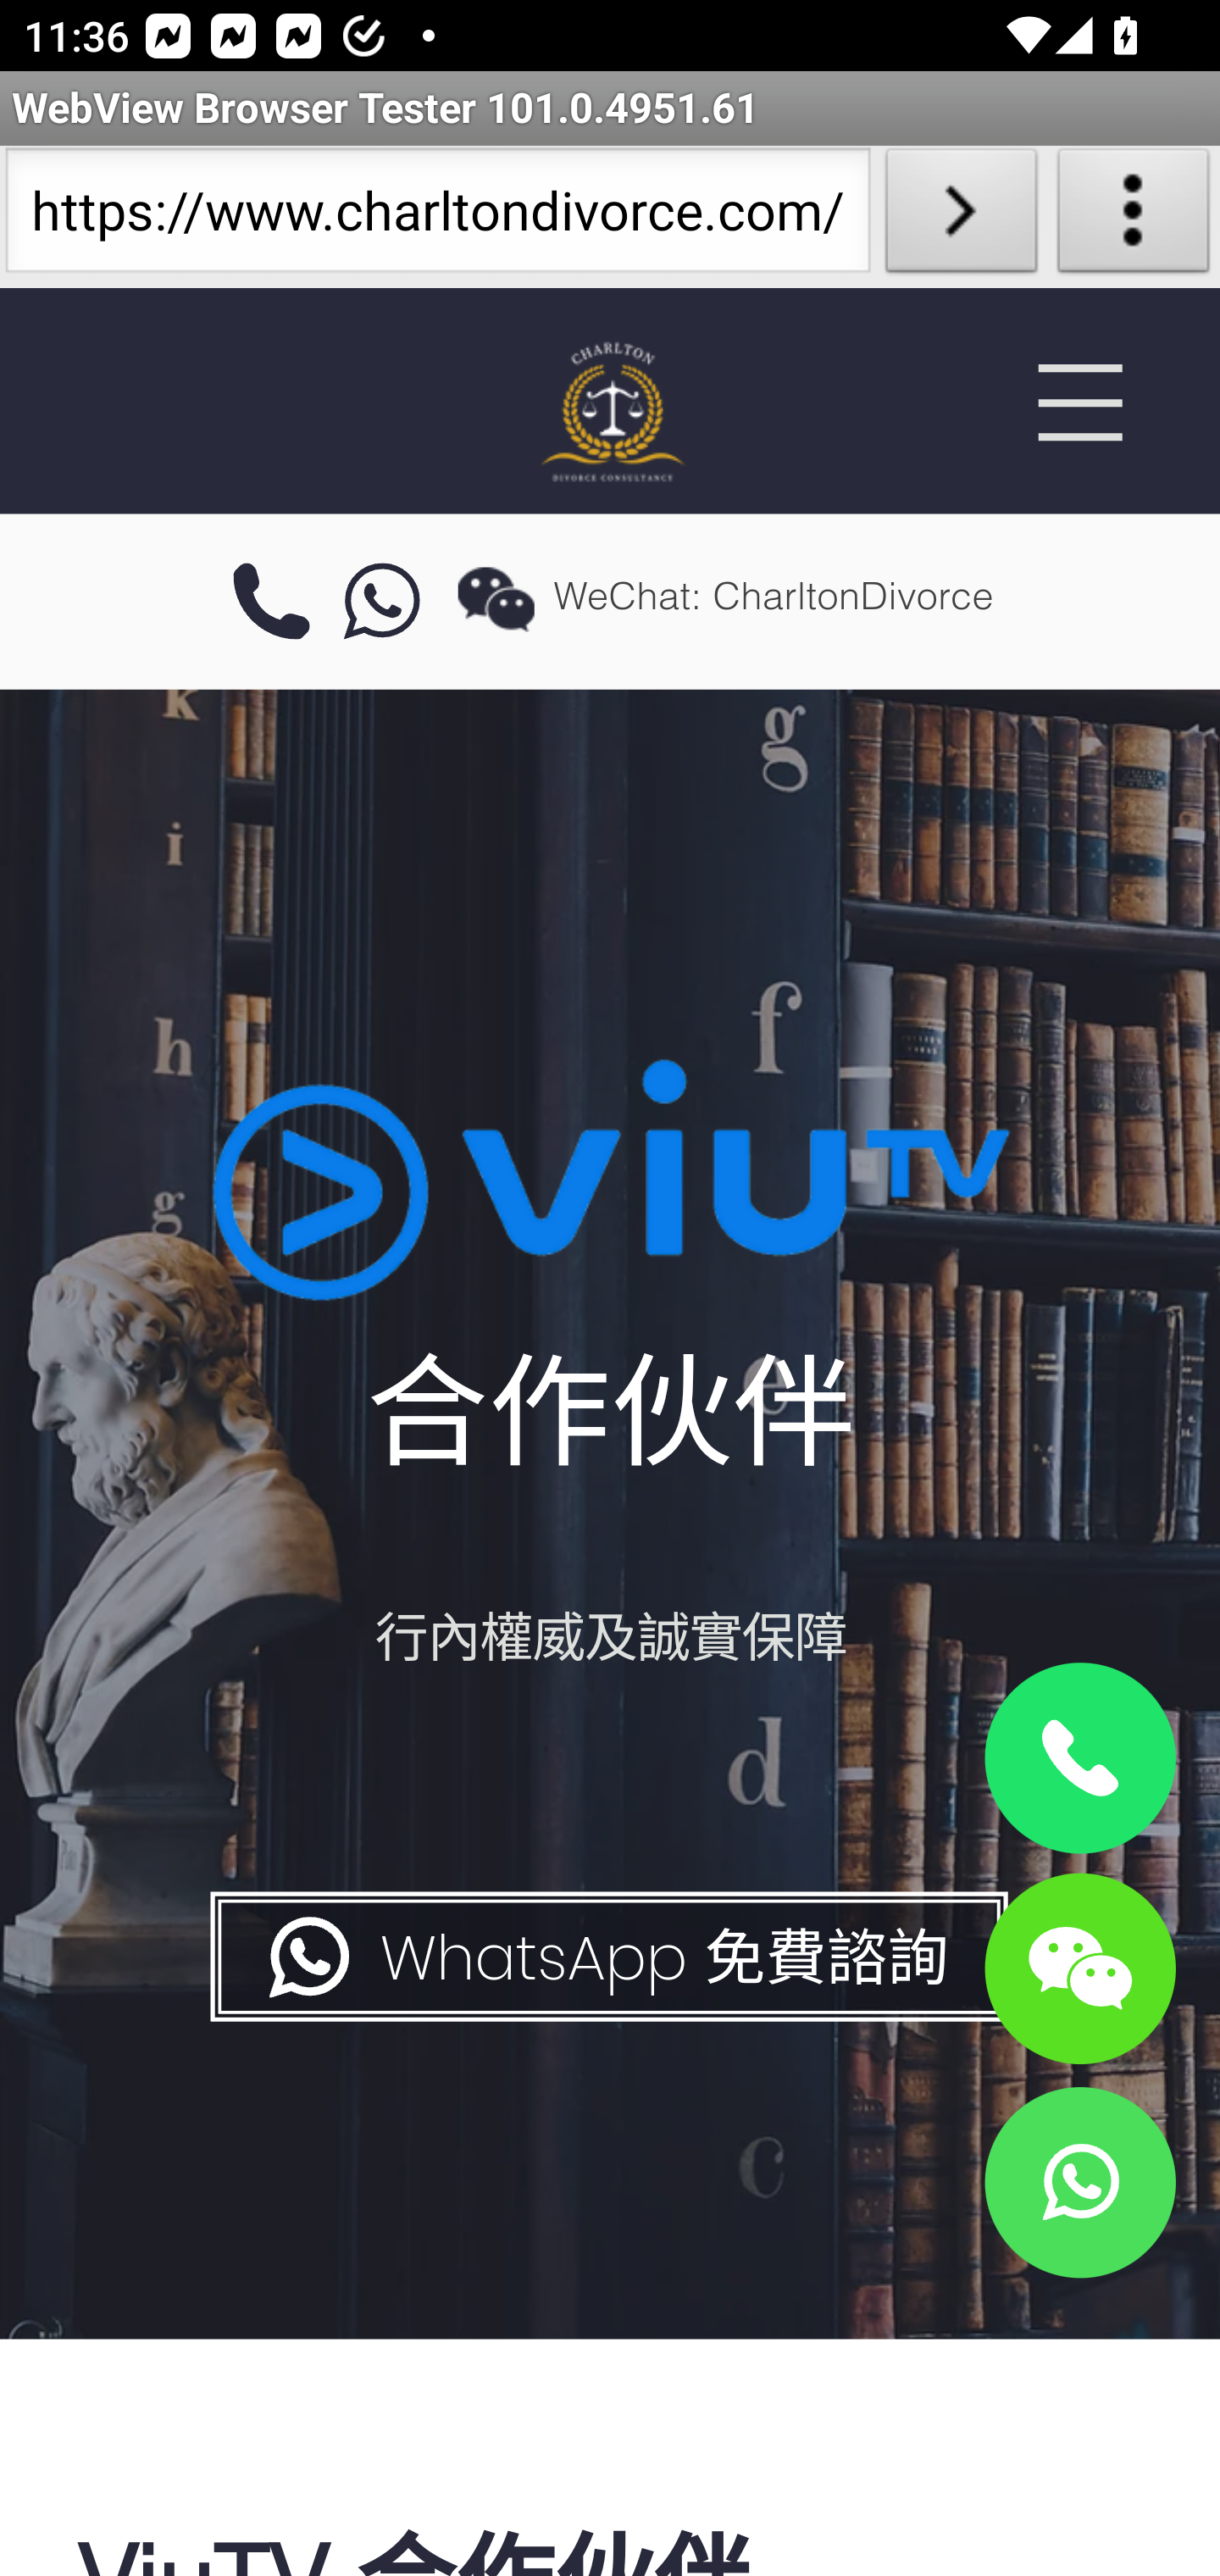  Describe the element at coordinates (1079, 1967) in the screenshot. I see `WeChat: CharltonDivorce` at that location.